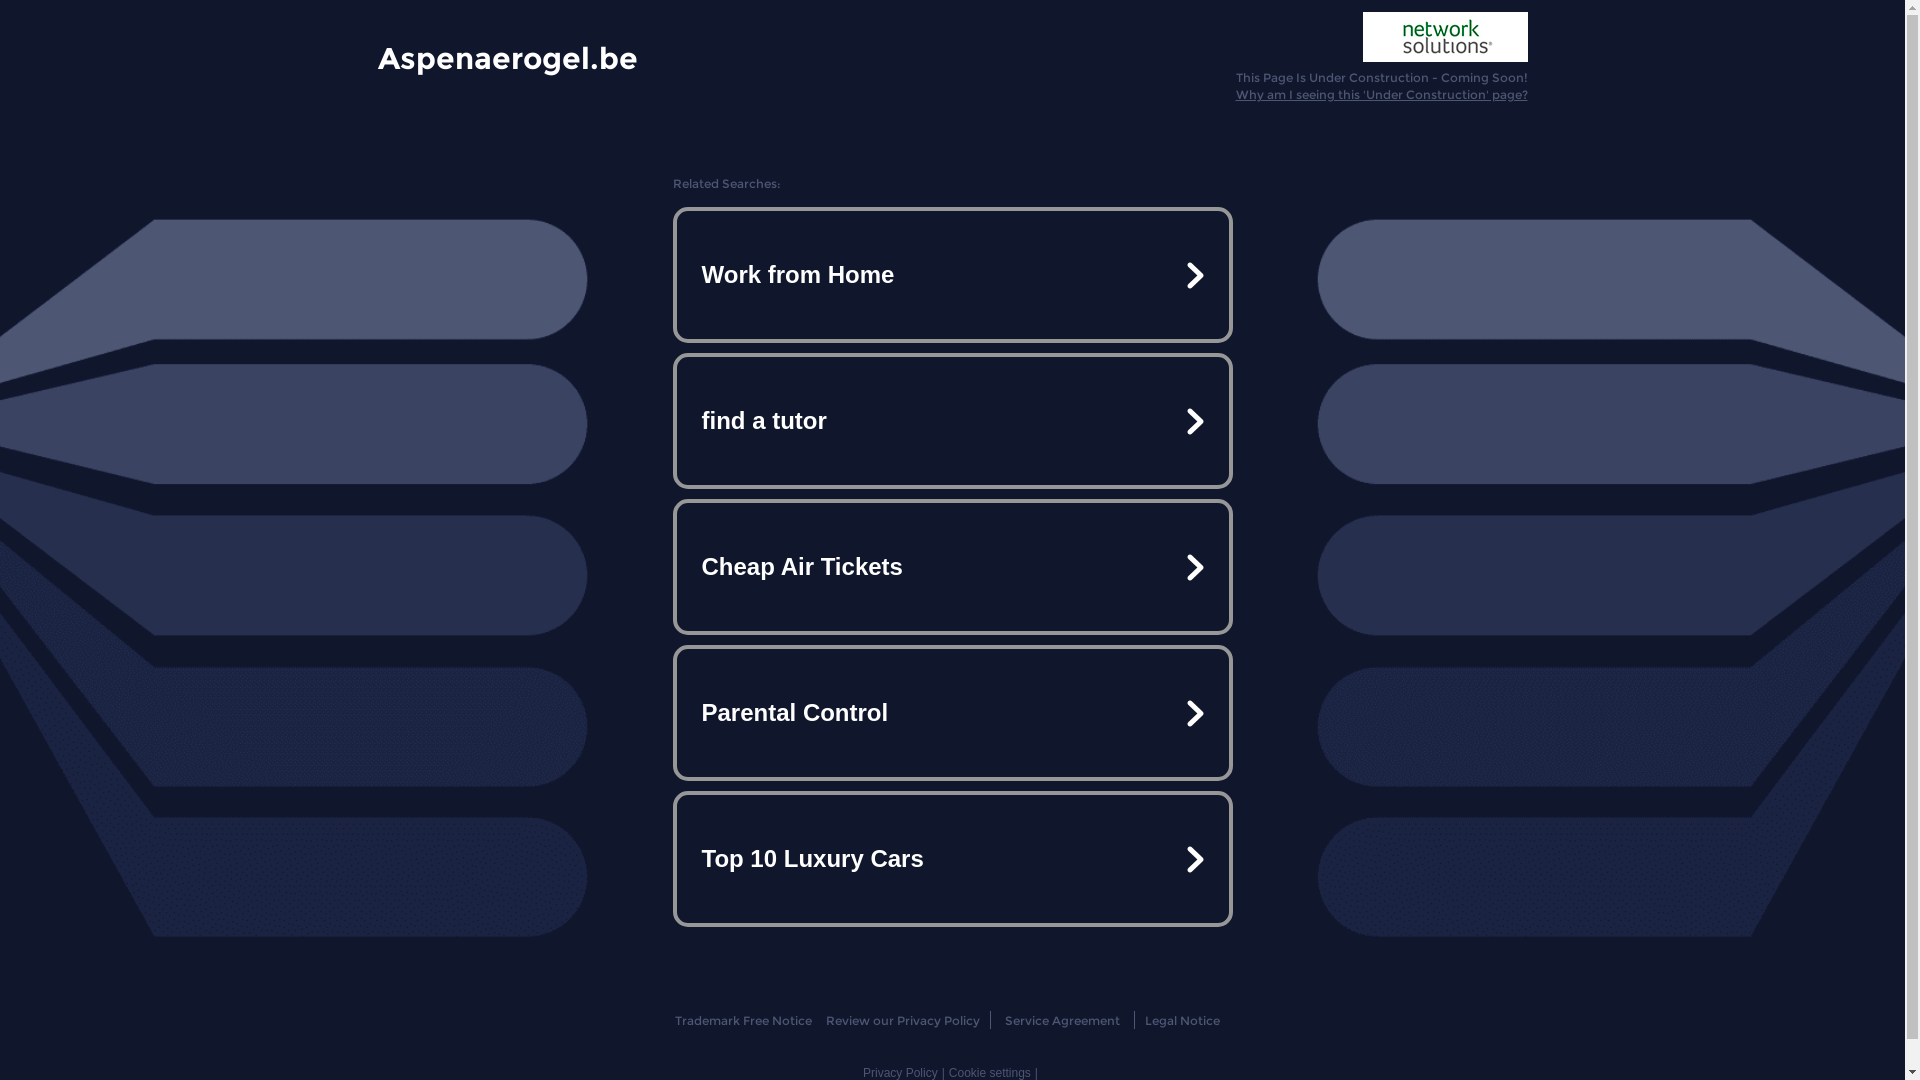  Describe the element at coordinates (1382, 94) in the screenshot. I see `Why am I seeing this 'Under Construction' page?` at that location.